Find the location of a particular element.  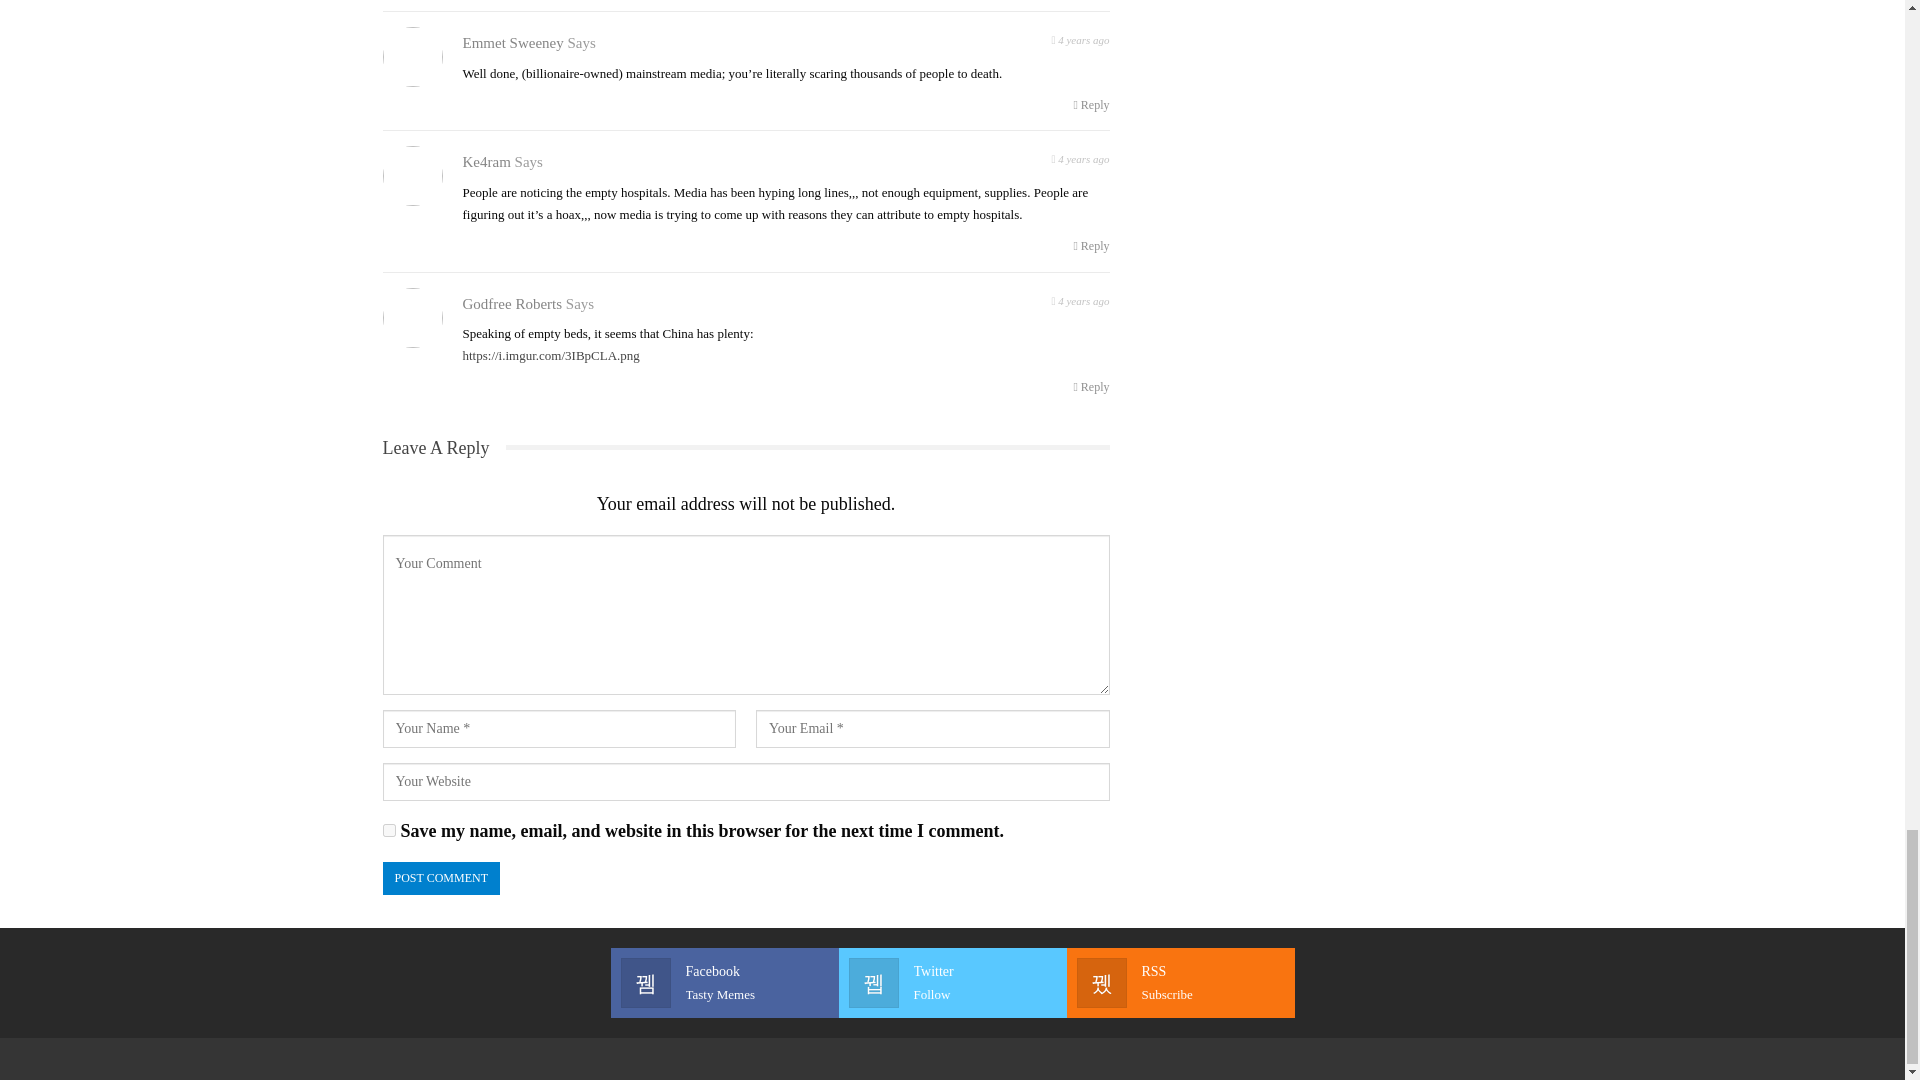

Reply is located at coordinates (952, 982).